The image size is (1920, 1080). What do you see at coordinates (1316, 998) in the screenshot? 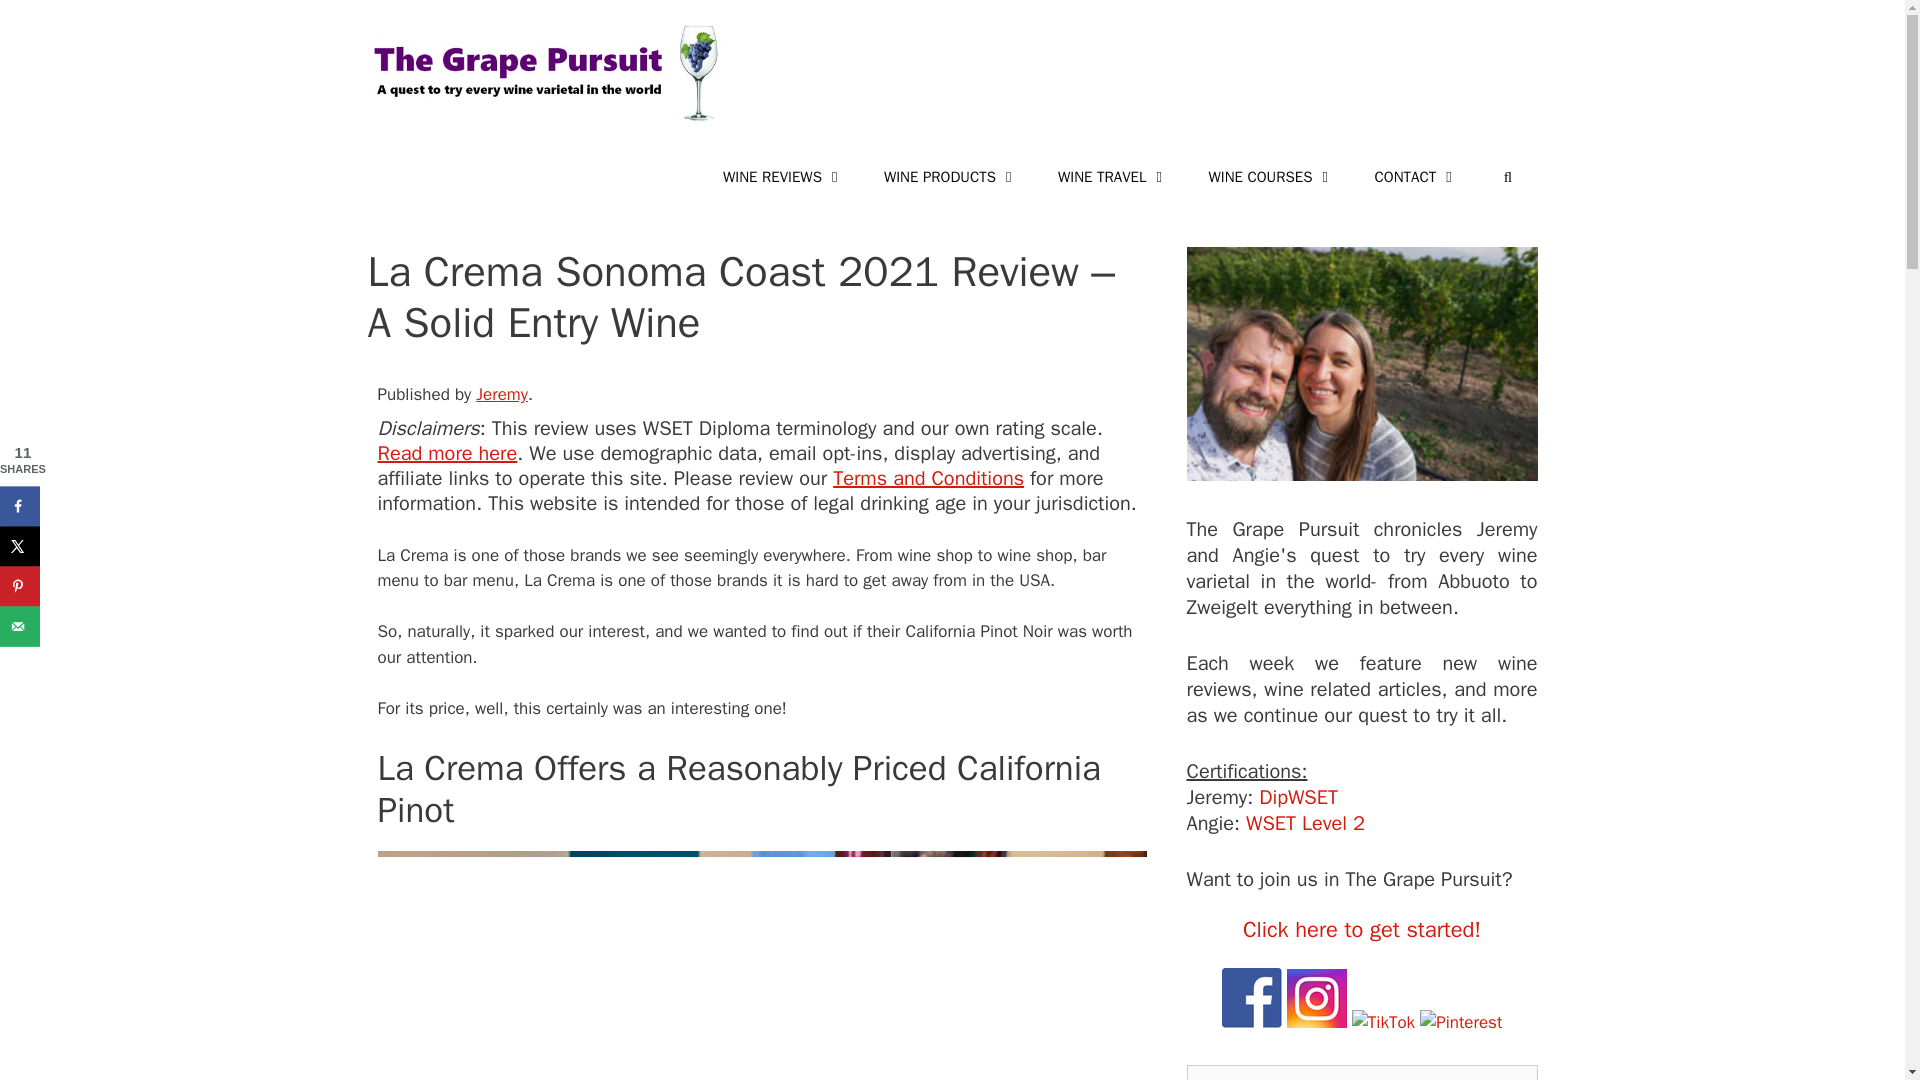
I see `Instagram` at bounding box center [1316, 998].